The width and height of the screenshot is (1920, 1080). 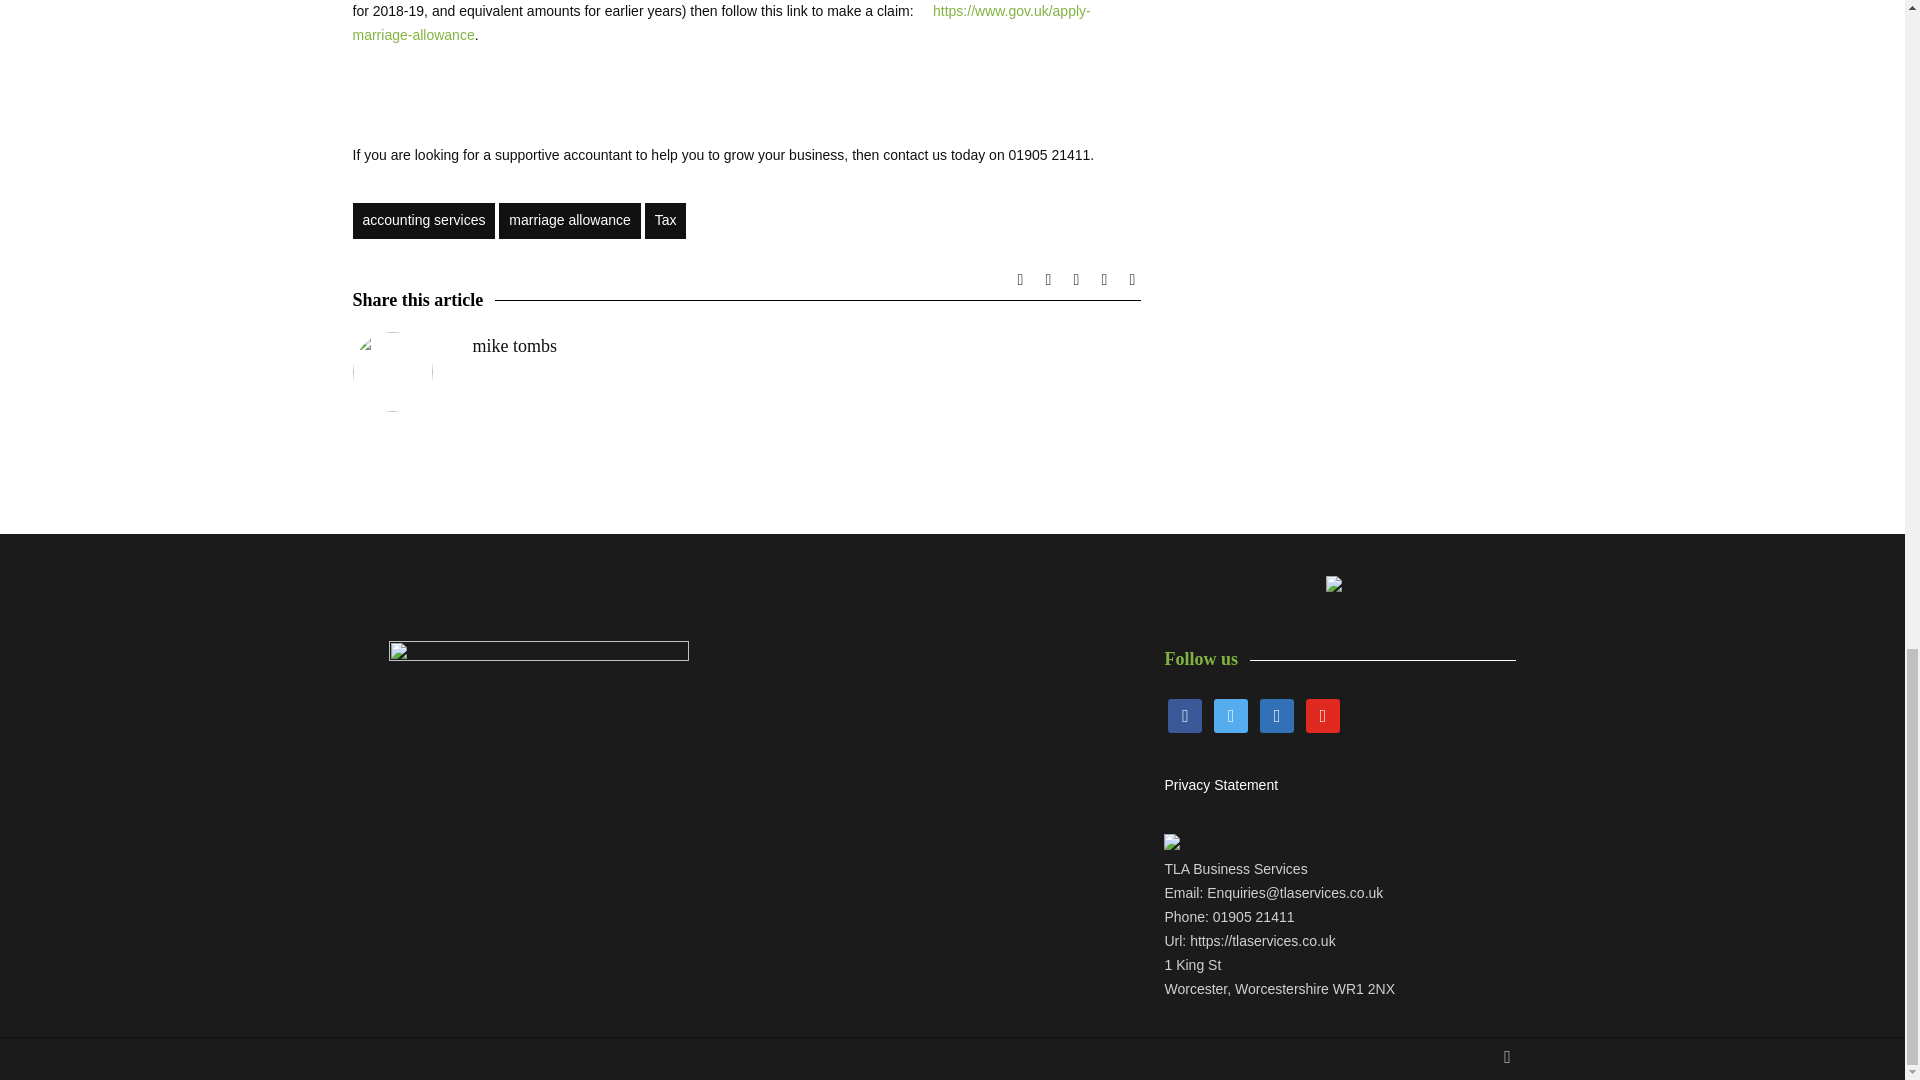 I want to click on twitter, so click(x=1230, y=714).